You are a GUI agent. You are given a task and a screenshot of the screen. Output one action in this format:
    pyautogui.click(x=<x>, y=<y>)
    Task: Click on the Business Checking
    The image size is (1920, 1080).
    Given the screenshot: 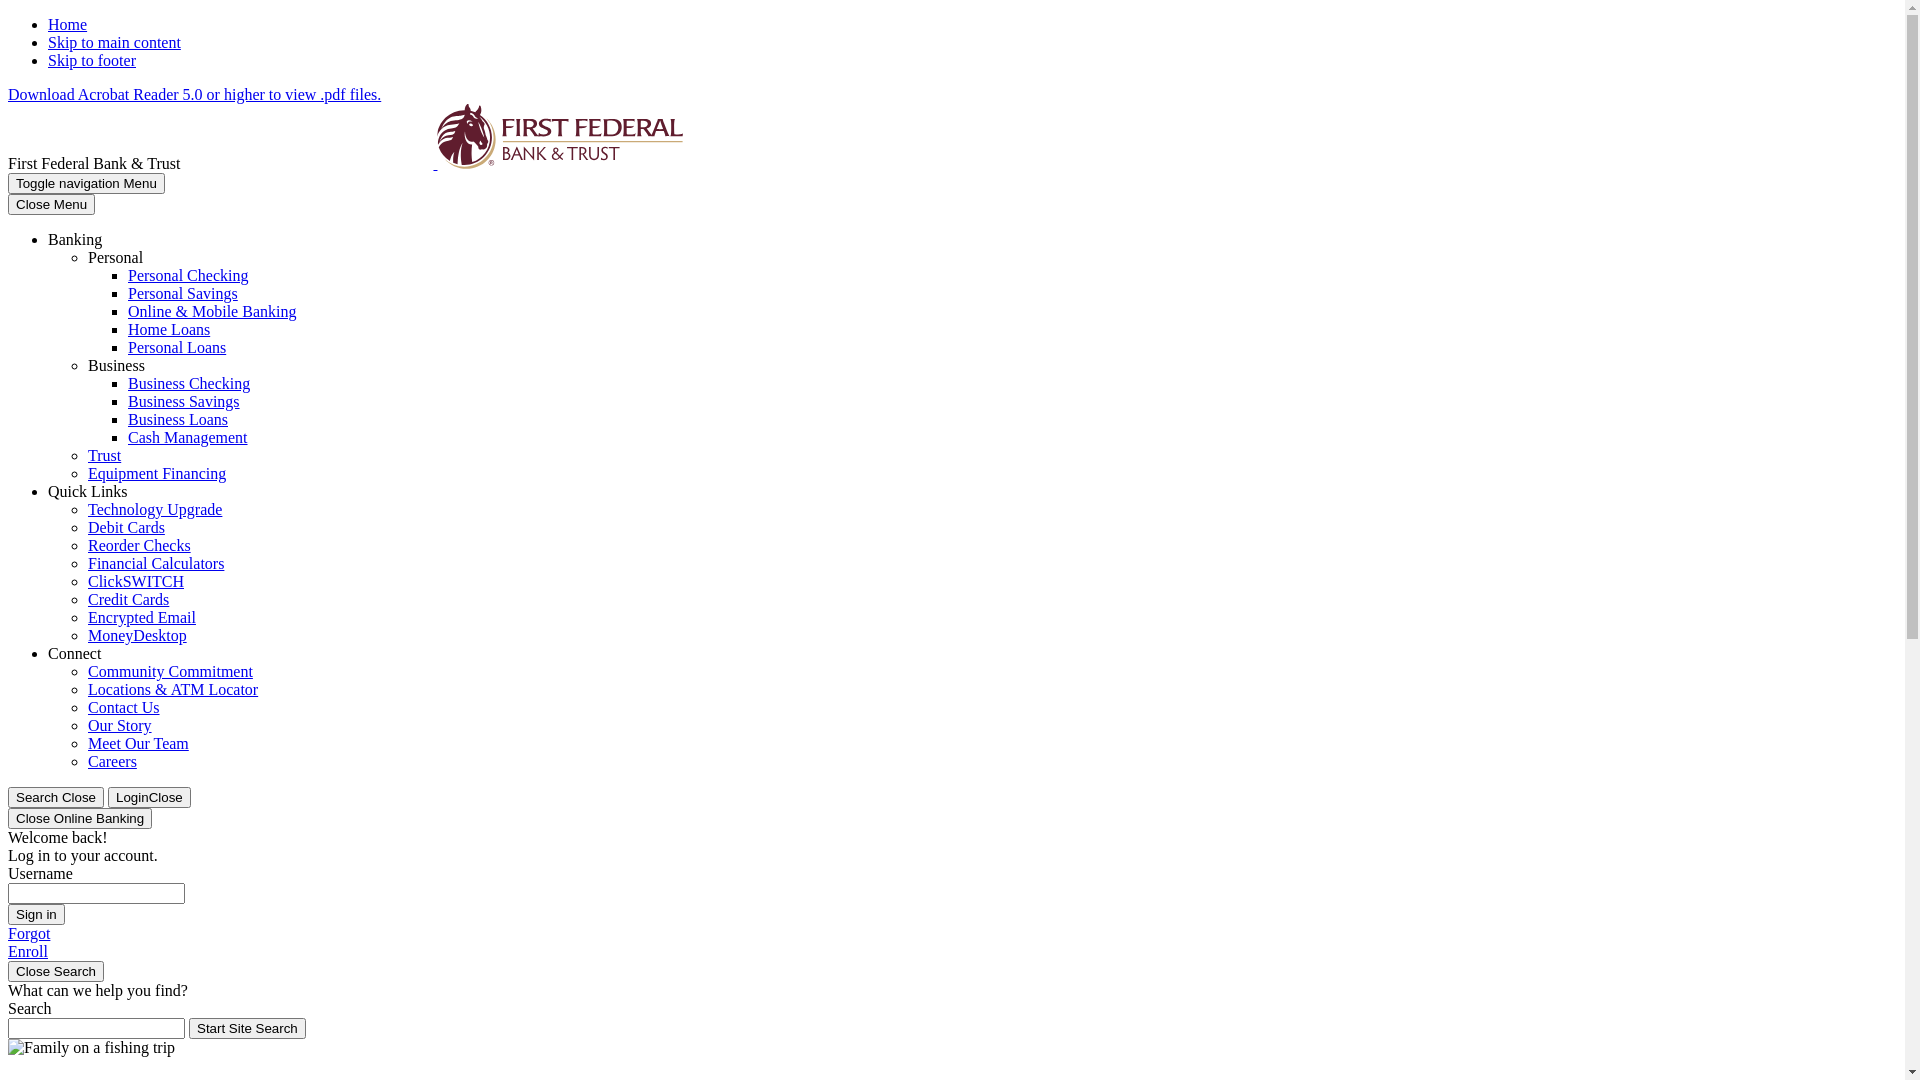 What is the action you would take?
    pyautogui.click(x=189, y=384)
    